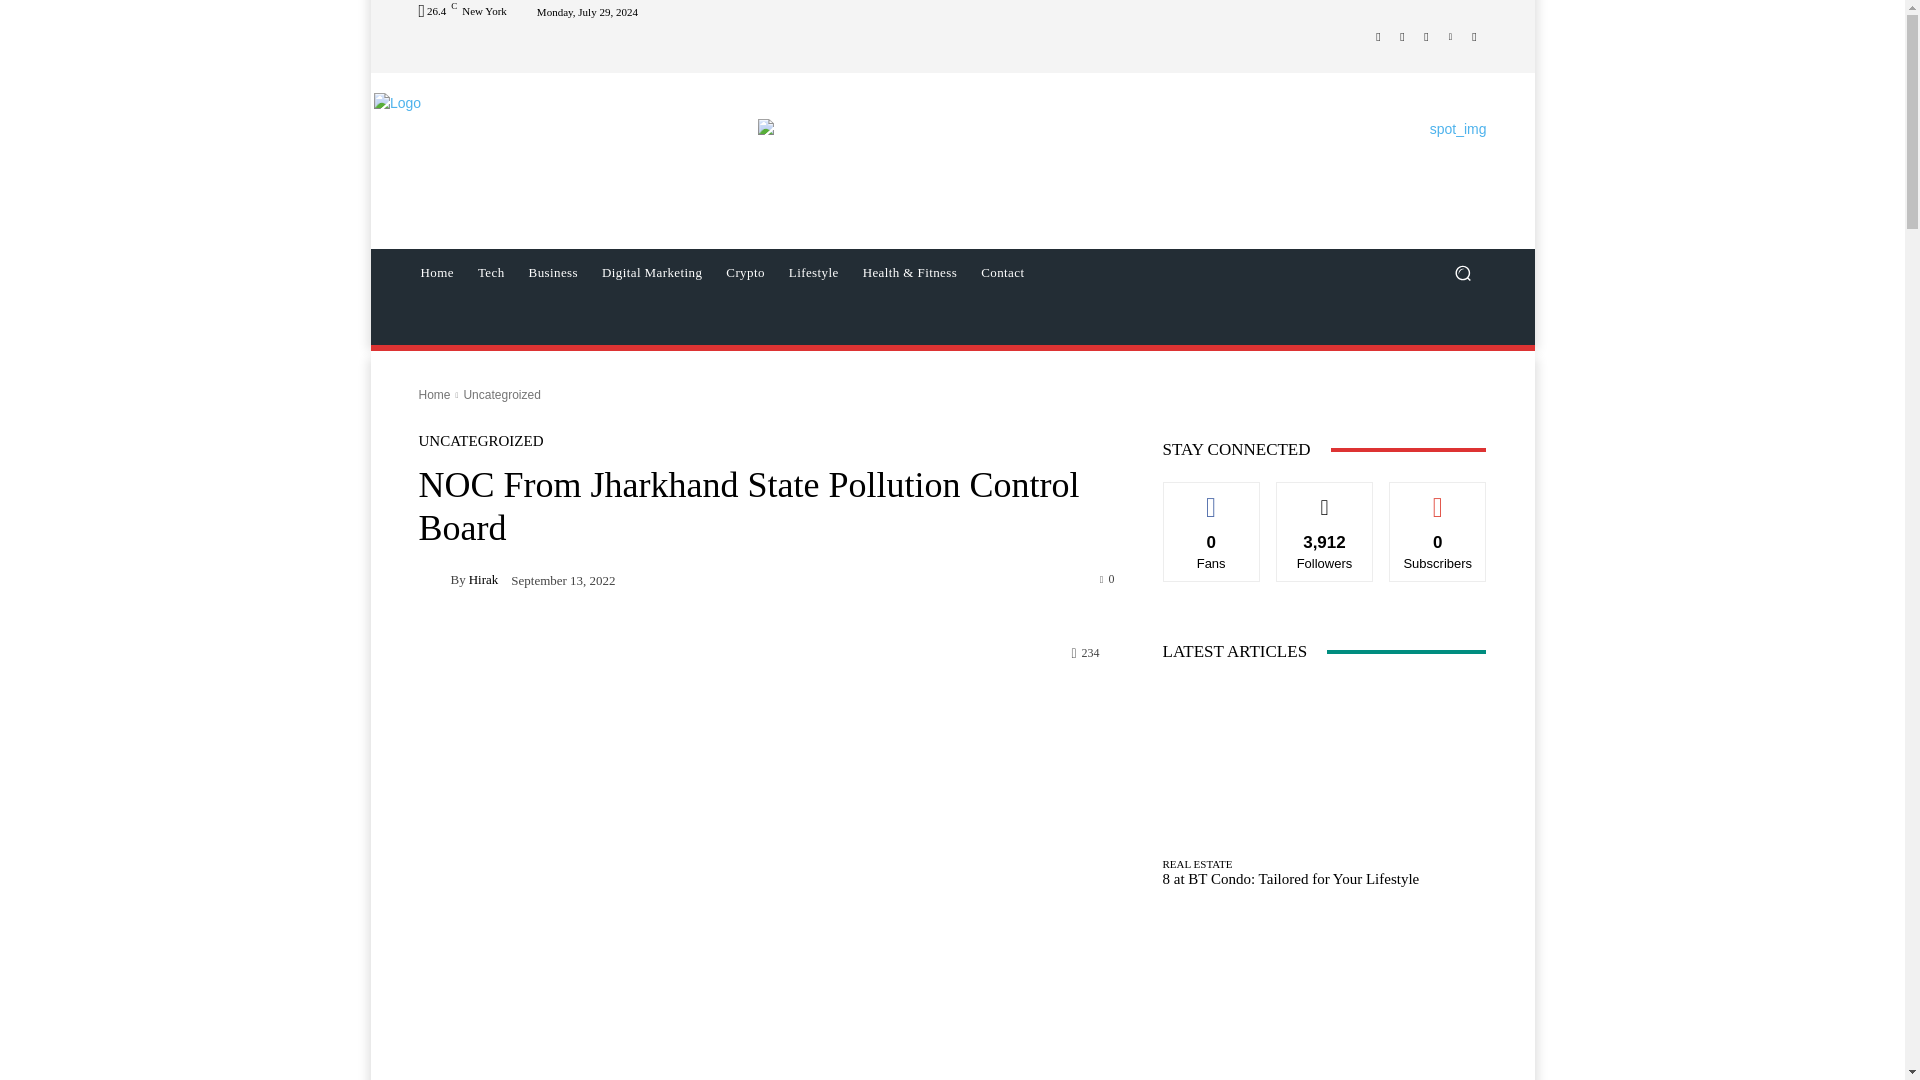 This screenshot has width=1920, height=1080. I want to click on Home, so click(434, 394).